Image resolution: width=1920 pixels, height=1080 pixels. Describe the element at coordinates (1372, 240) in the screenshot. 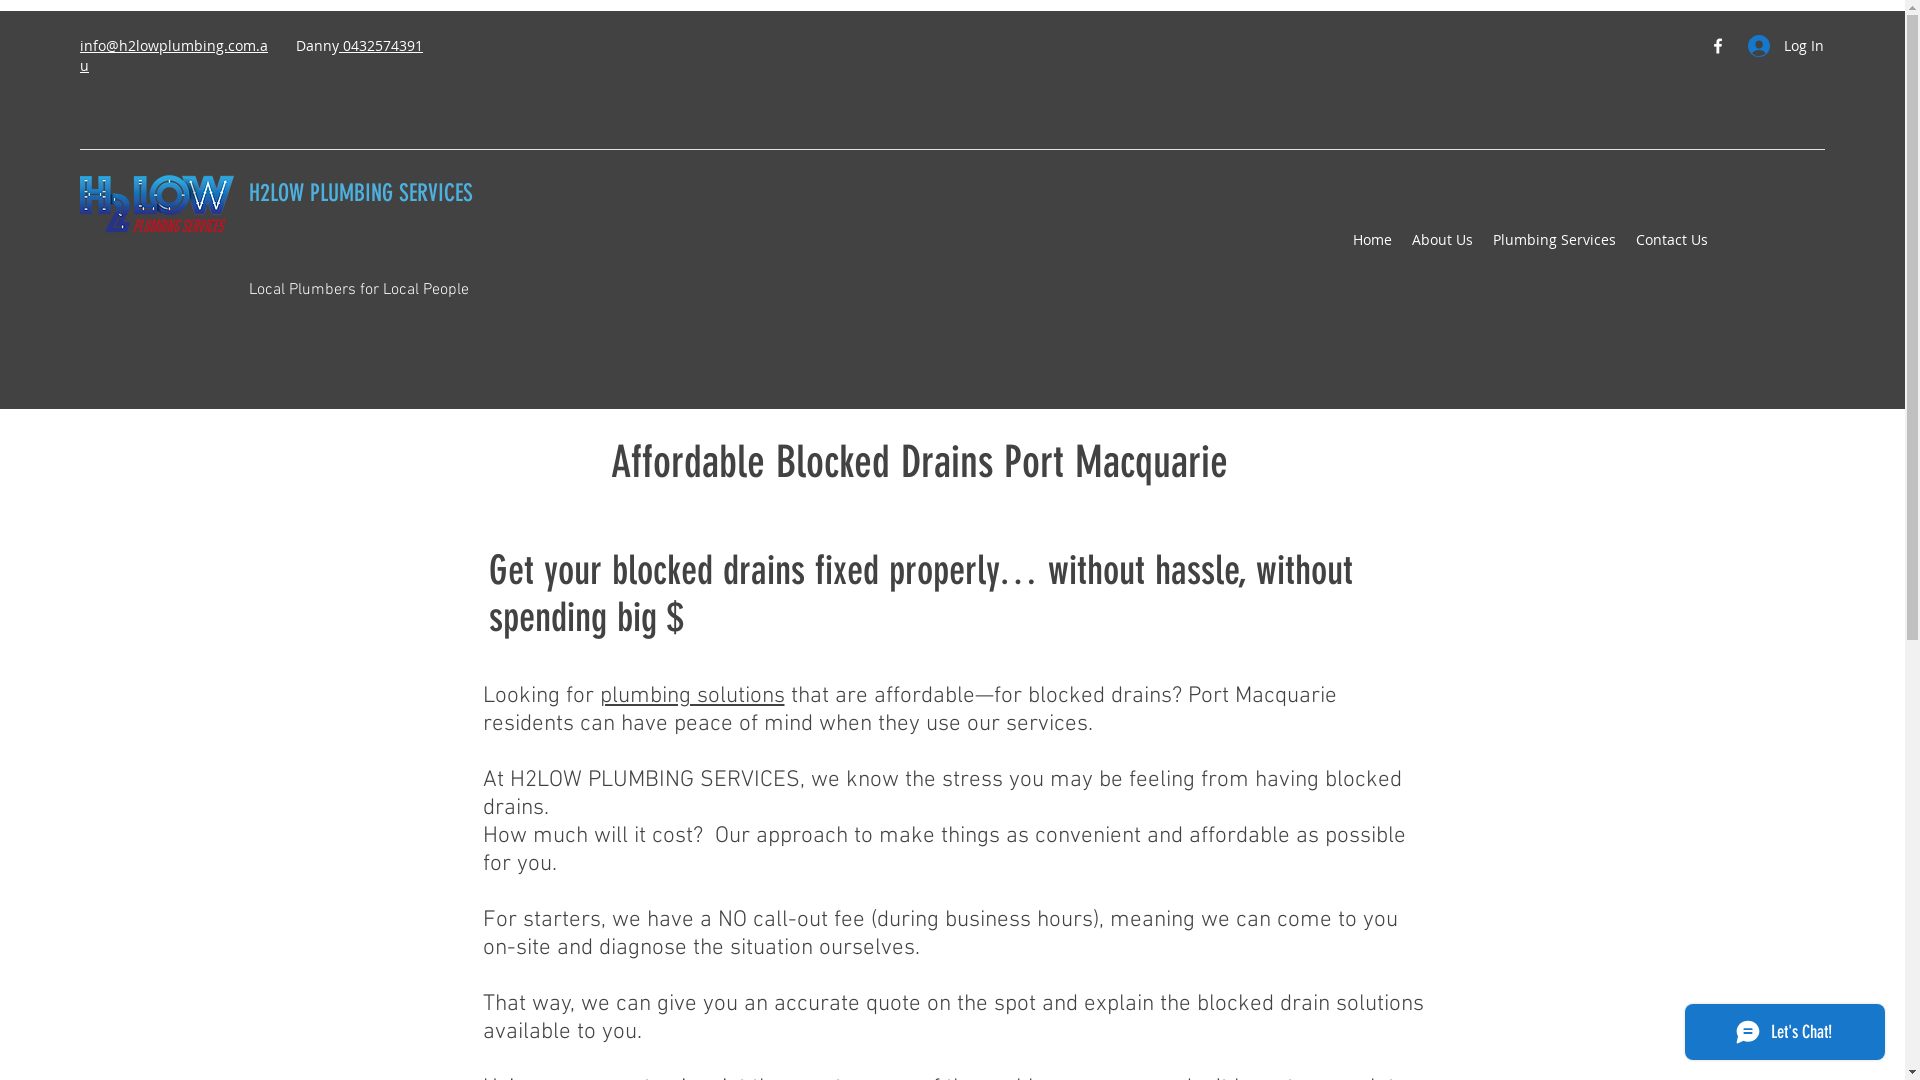

I see `Home` at that location.